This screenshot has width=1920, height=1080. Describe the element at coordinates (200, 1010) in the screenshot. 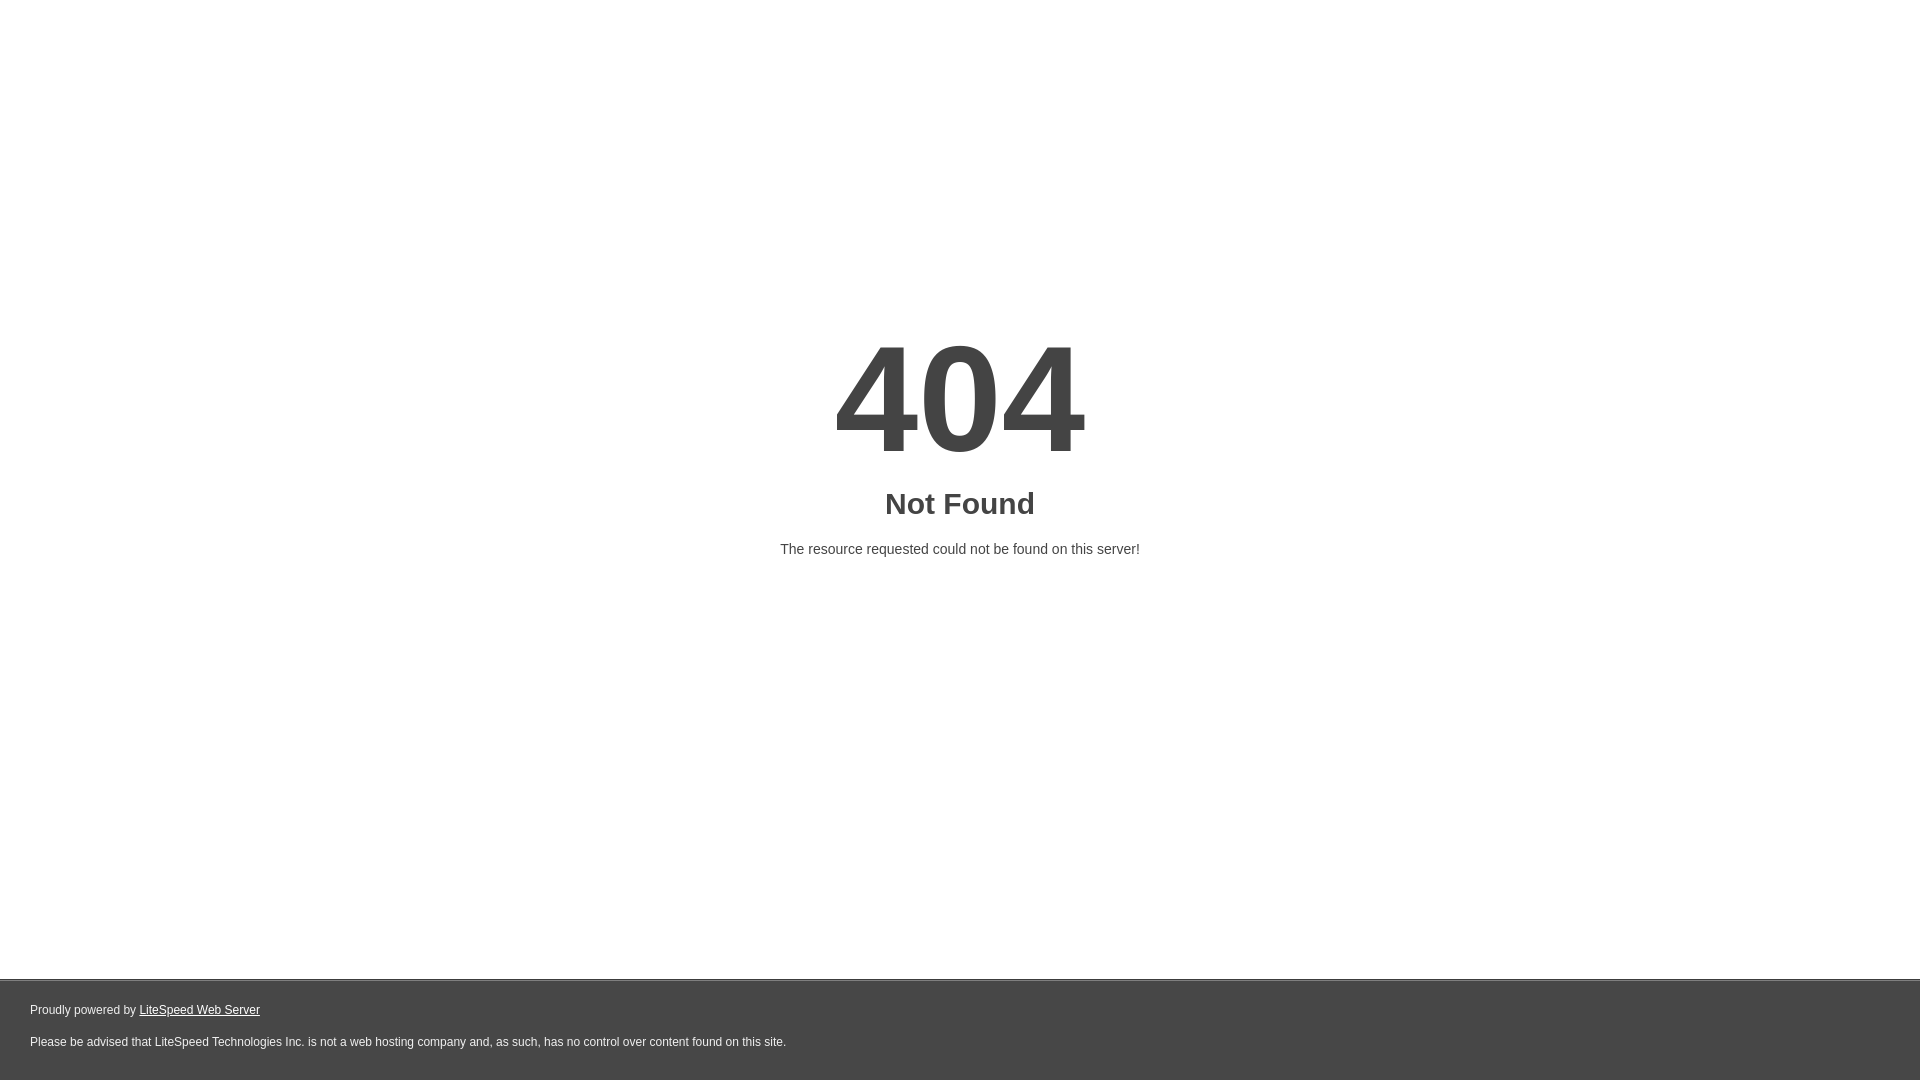

I see `LiteSpeed Web Server` at that location.